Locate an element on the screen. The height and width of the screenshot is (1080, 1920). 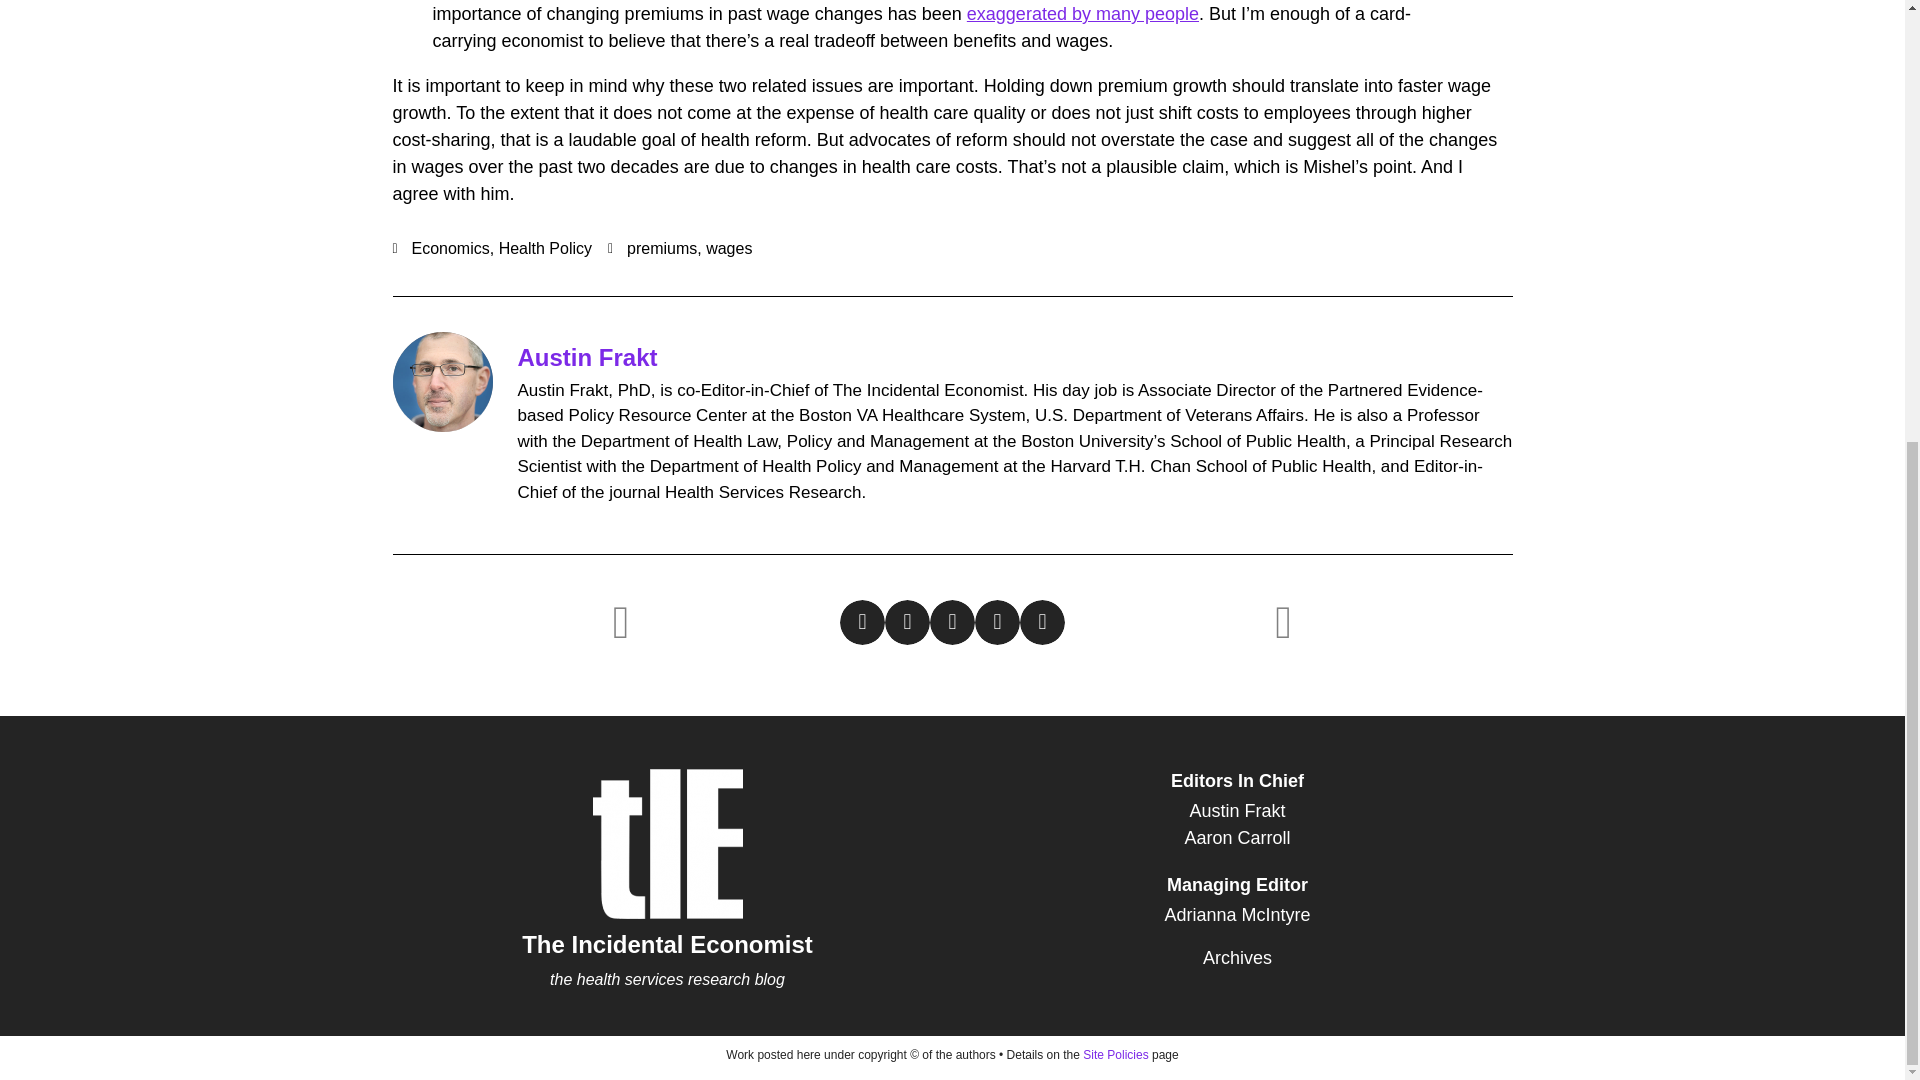
Archives is located at coordinates (1237, 958).